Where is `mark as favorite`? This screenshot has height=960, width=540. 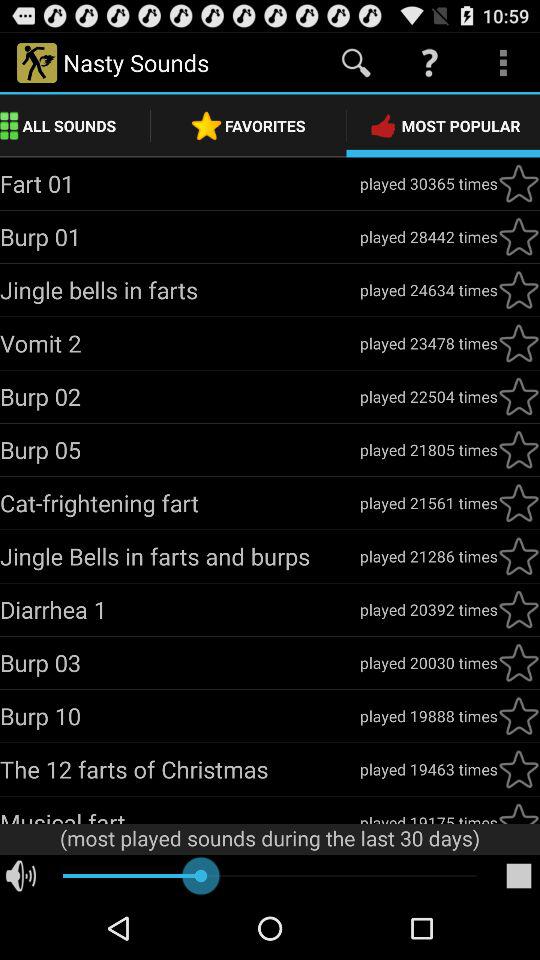
mark as favorite is located at coordinates (519, 183).